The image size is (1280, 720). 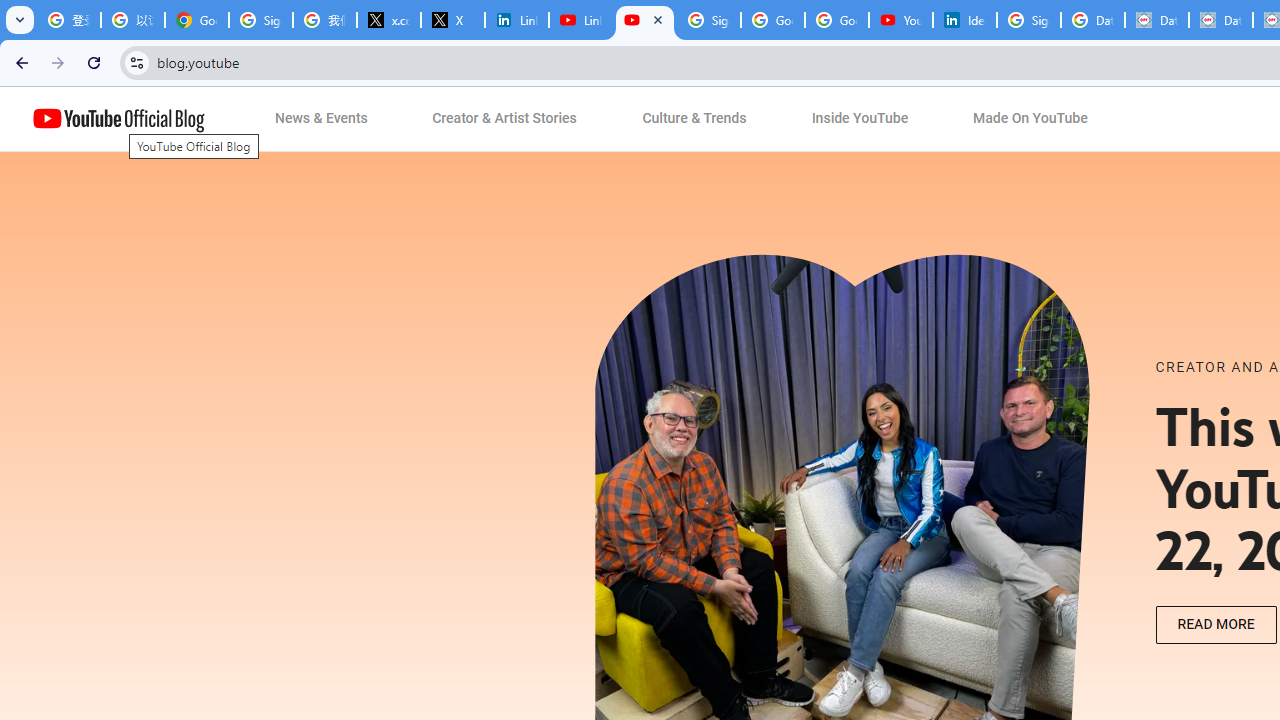 I want to click on LinkedIn - YouTube, so click(x=581, y=20).